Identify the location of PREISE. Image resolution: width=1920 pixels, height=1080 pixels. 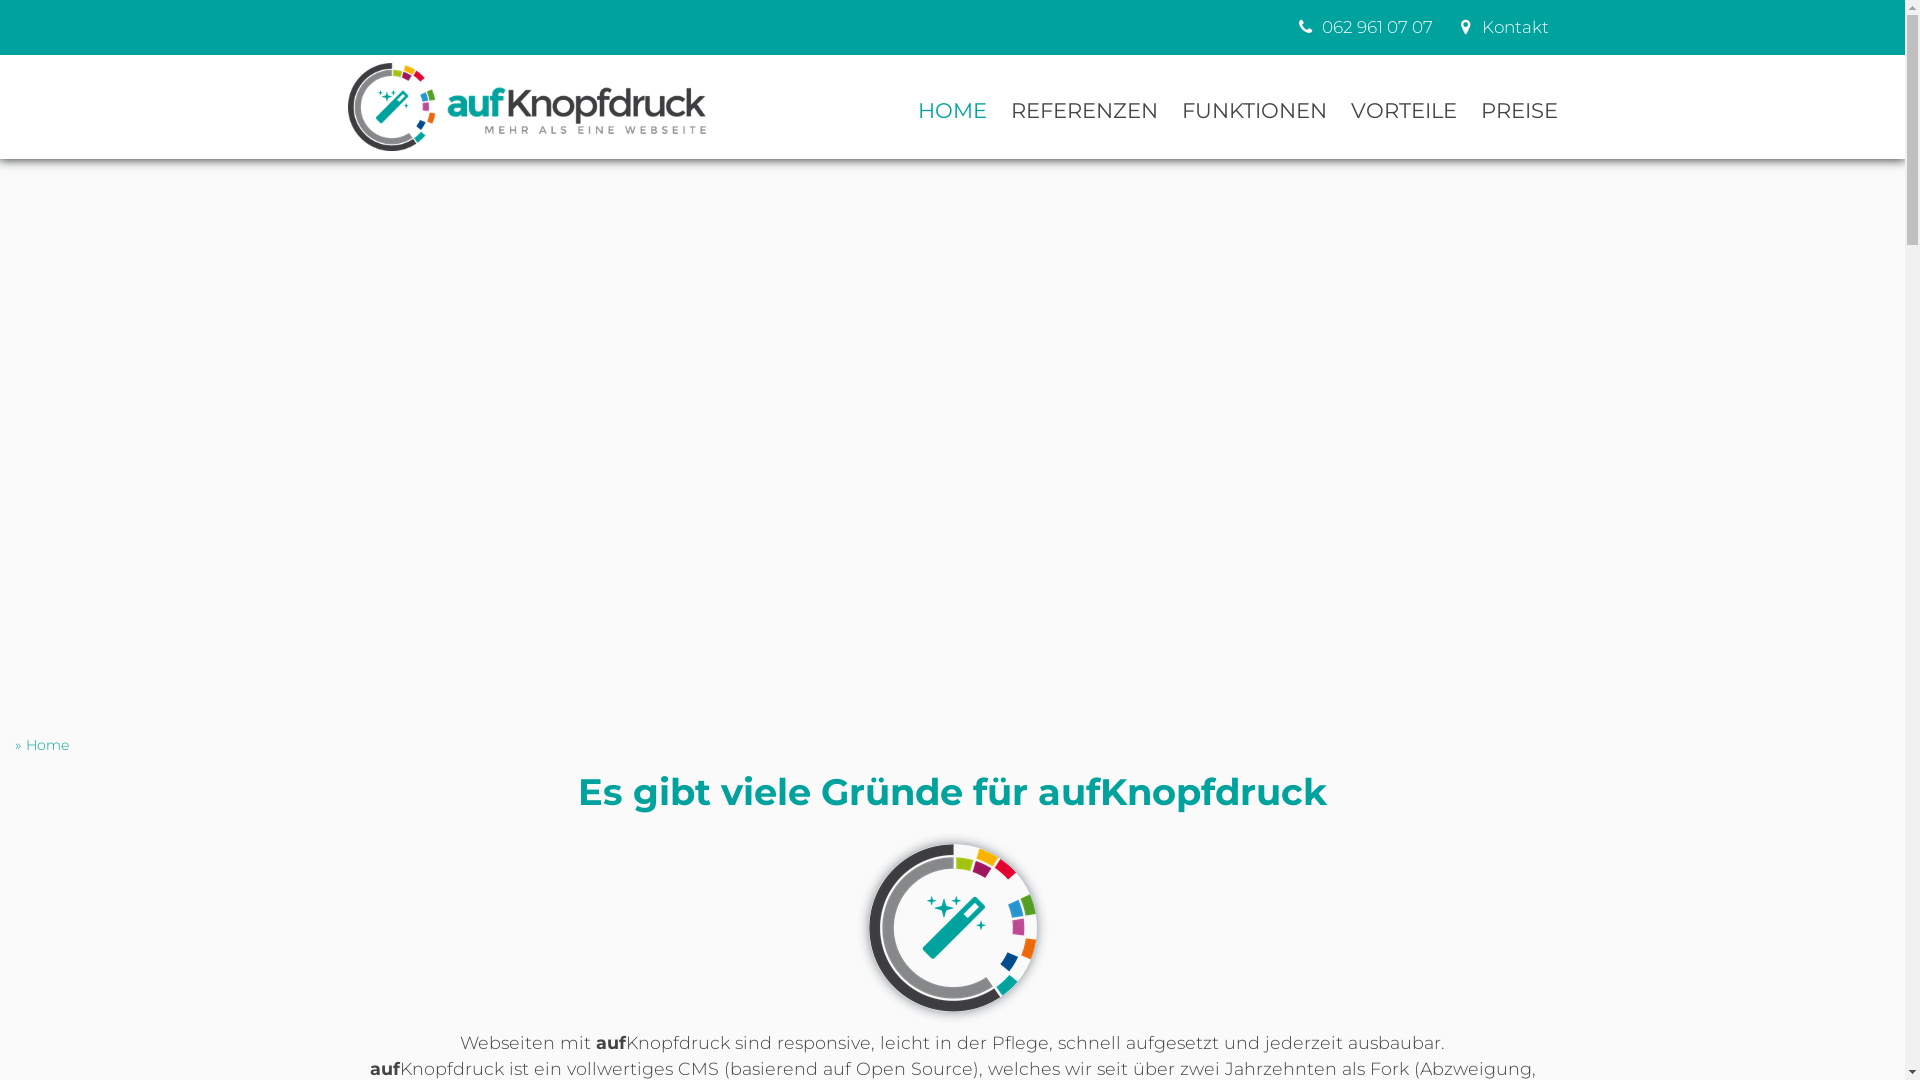
(1518, 106).